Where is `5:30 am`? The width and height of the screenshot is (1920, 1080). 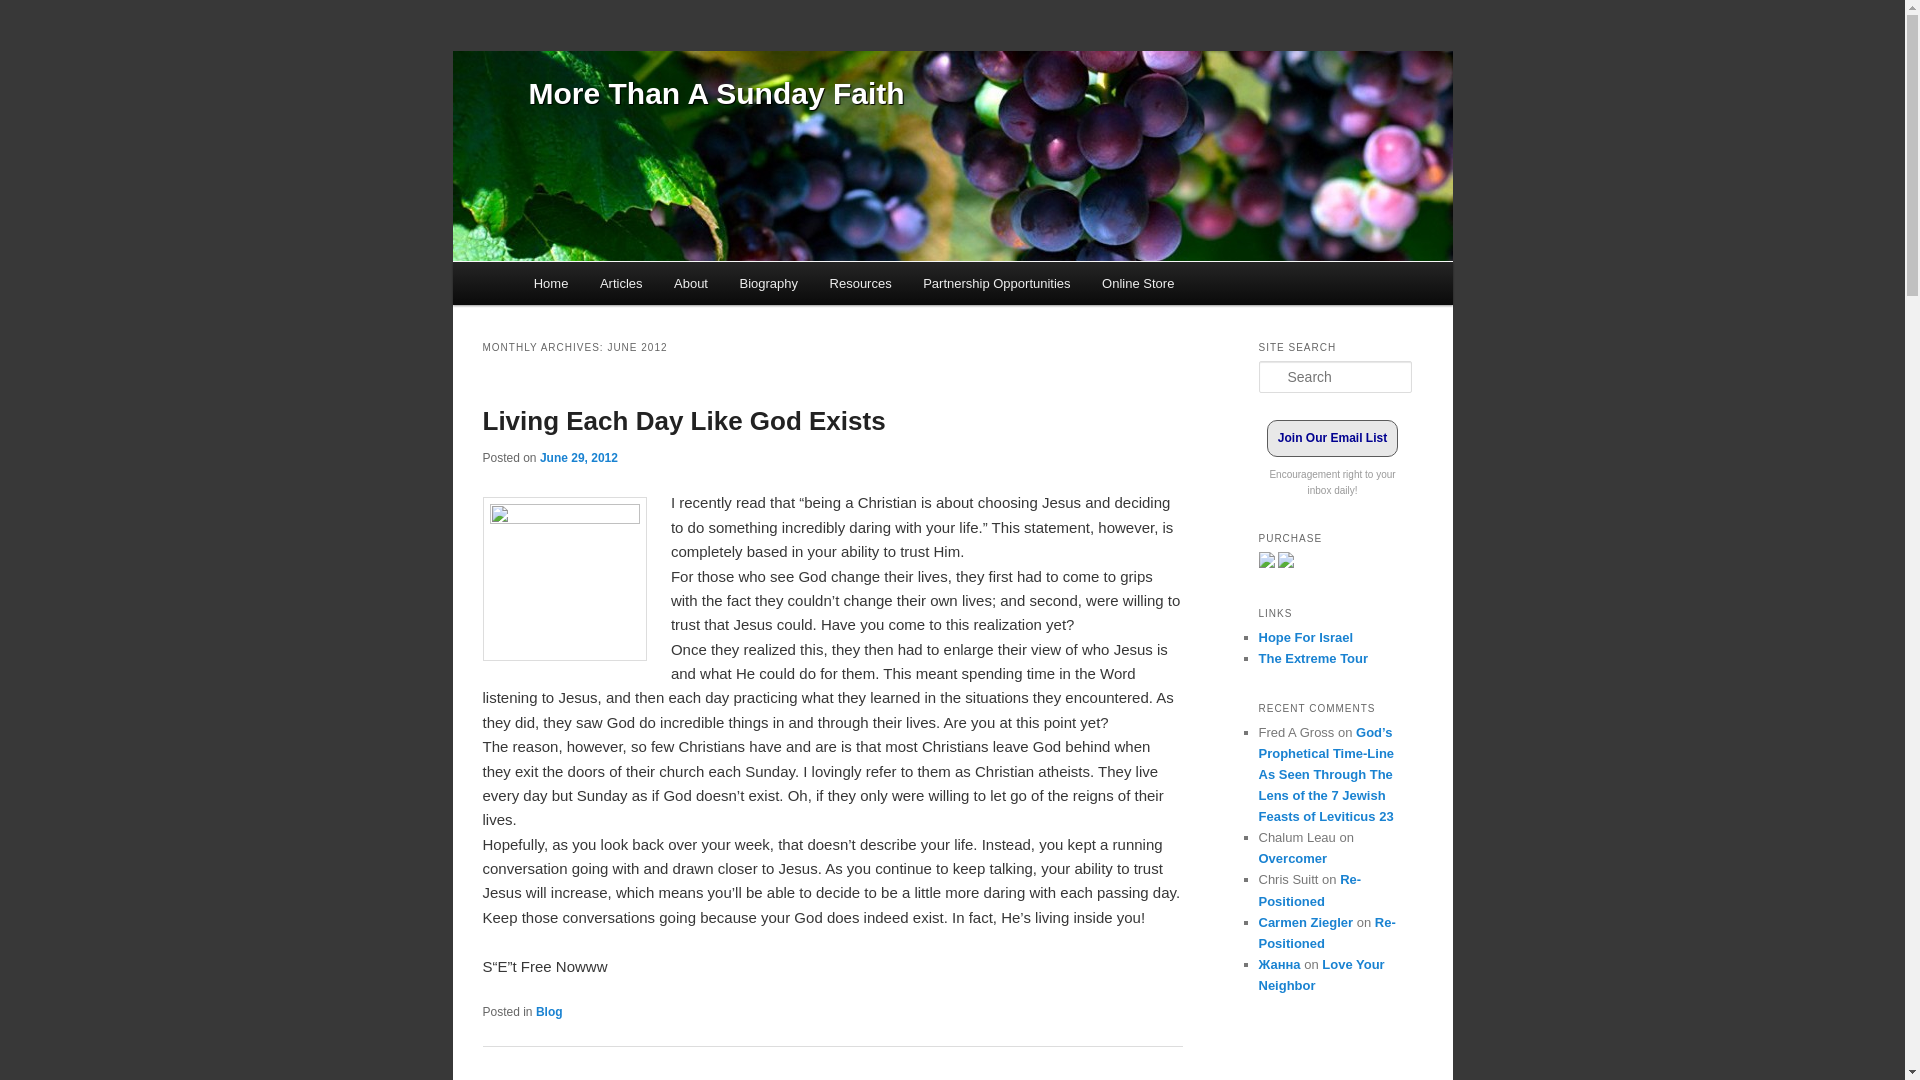 5:30 am is located at coordinates (578, 458).